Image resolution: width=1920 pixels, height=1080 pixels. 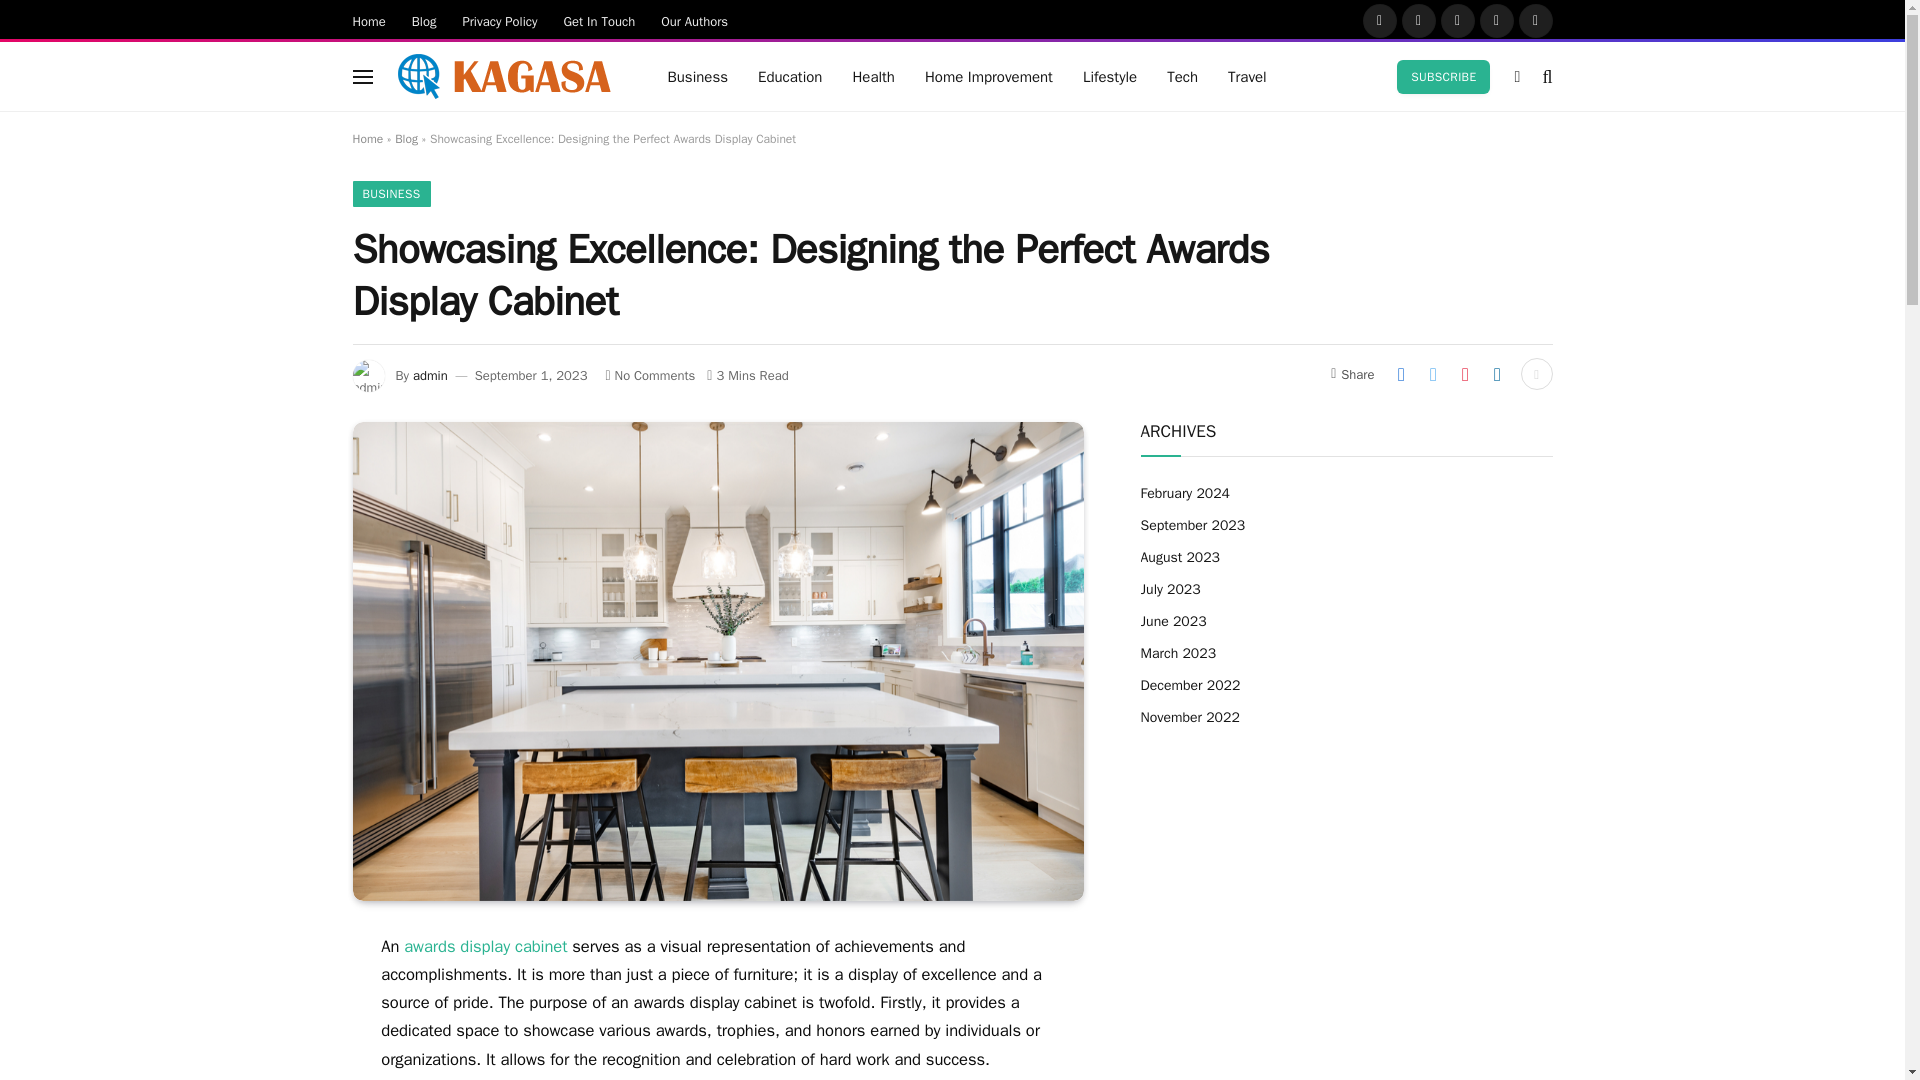 I want to click on Home Improvement, so click(x=988, y=76).